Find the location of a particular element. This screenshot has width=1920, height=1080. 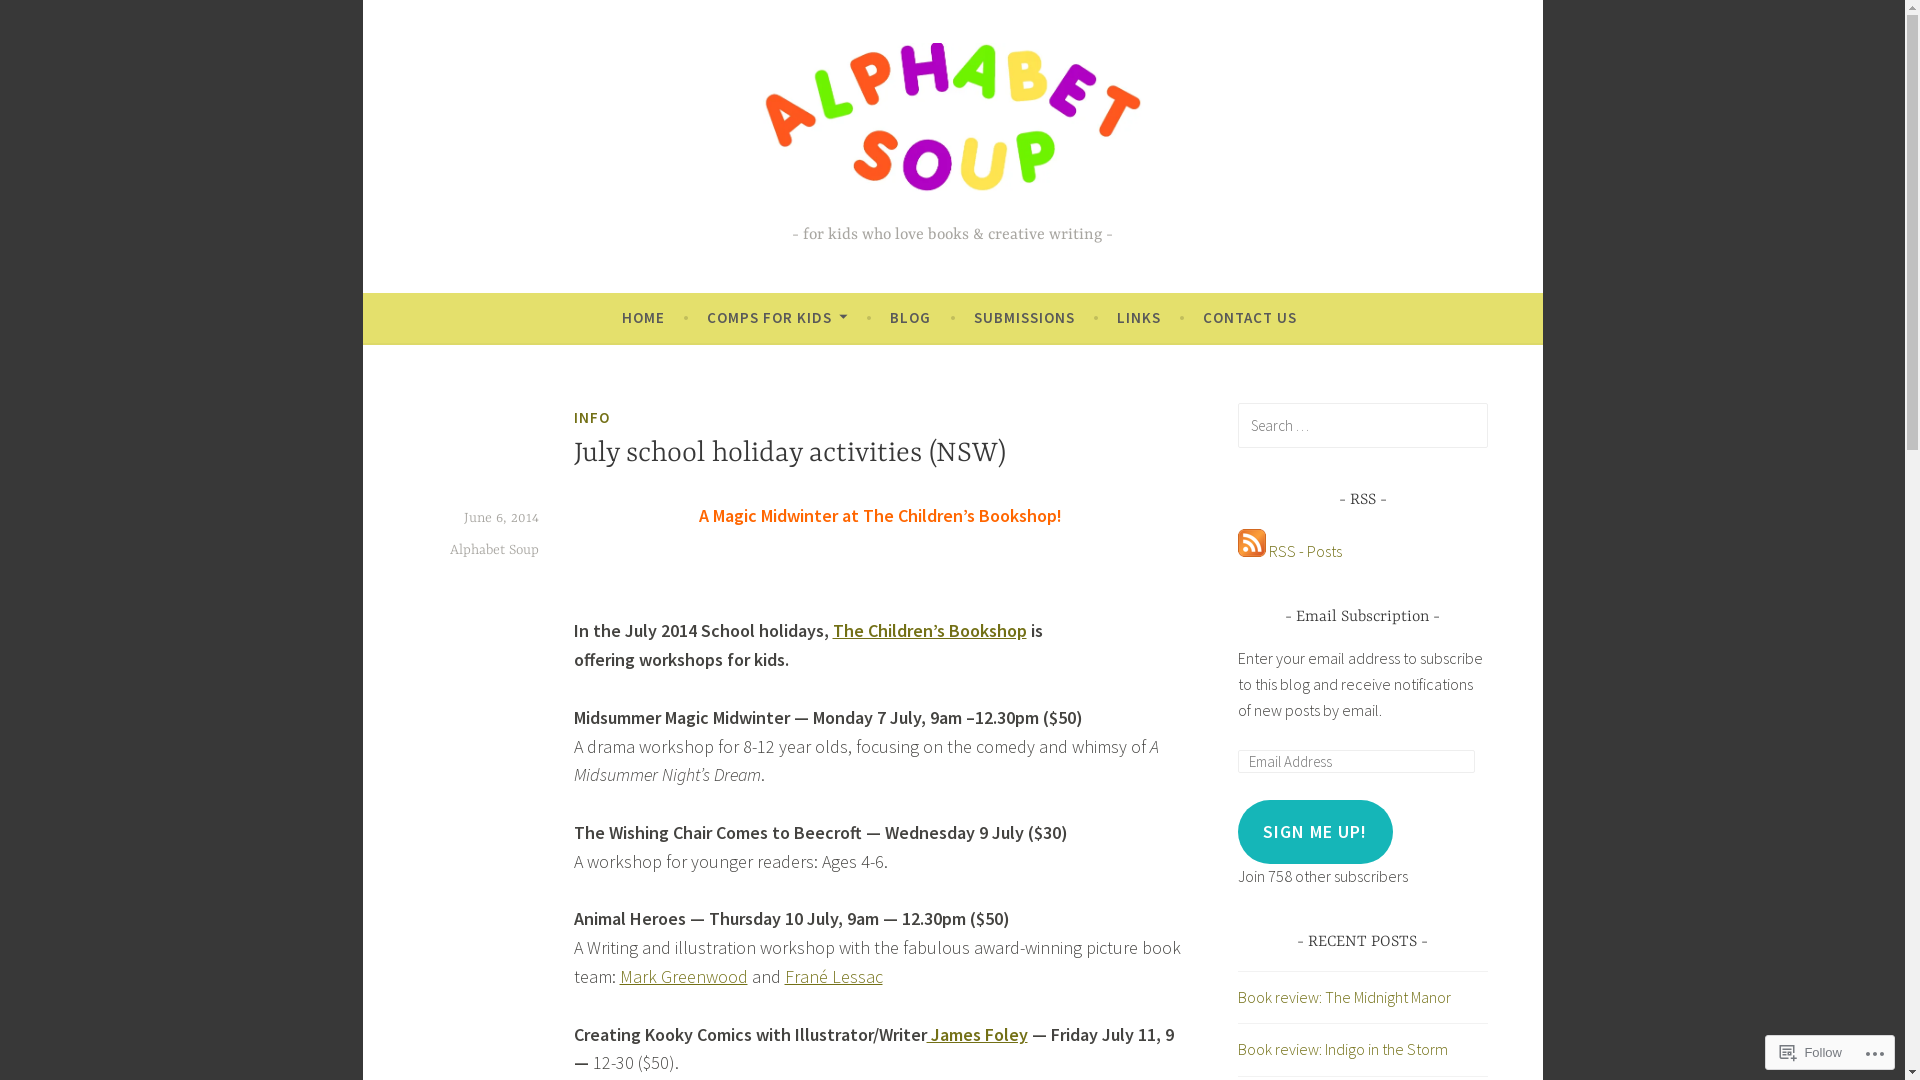

CONTACT US is located at coordinates (1250, 318).